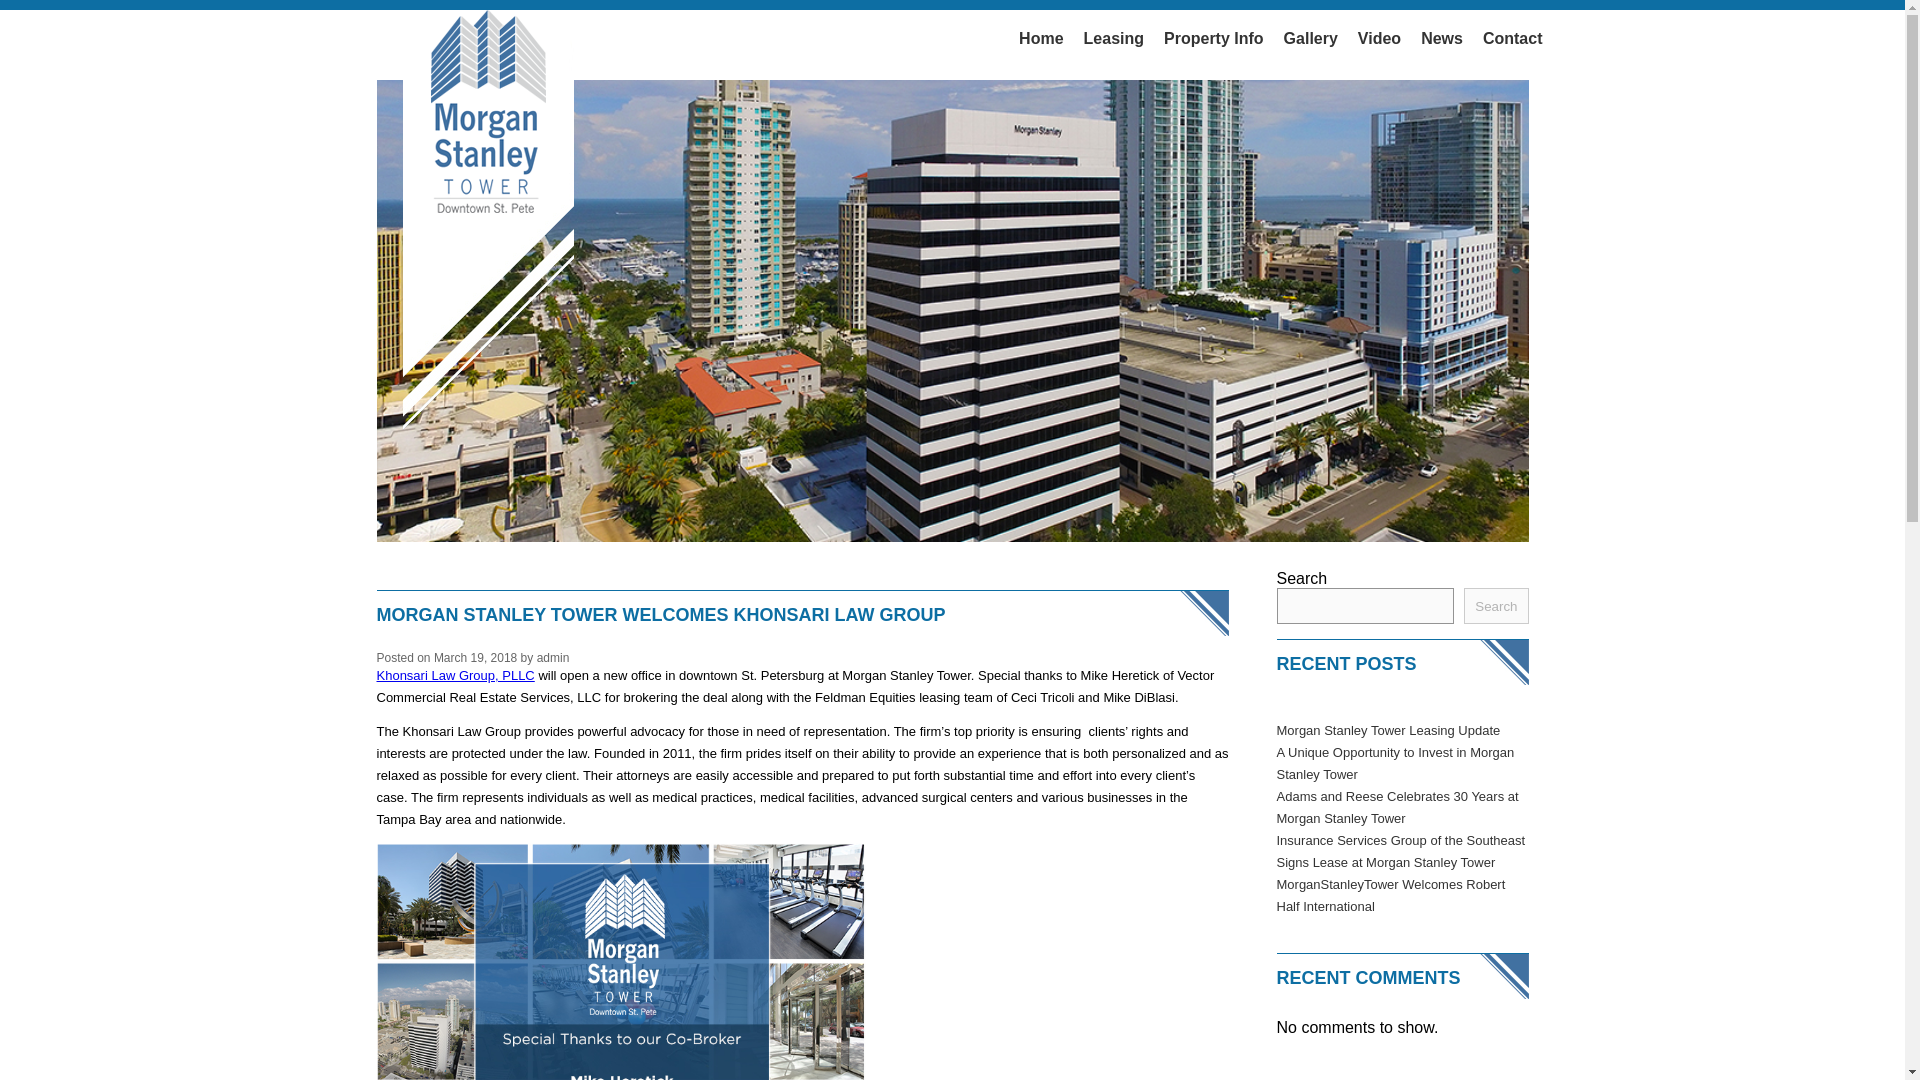 This screenshot has height=1080, width=1920. I want to click on Video, so click(1379, 38).